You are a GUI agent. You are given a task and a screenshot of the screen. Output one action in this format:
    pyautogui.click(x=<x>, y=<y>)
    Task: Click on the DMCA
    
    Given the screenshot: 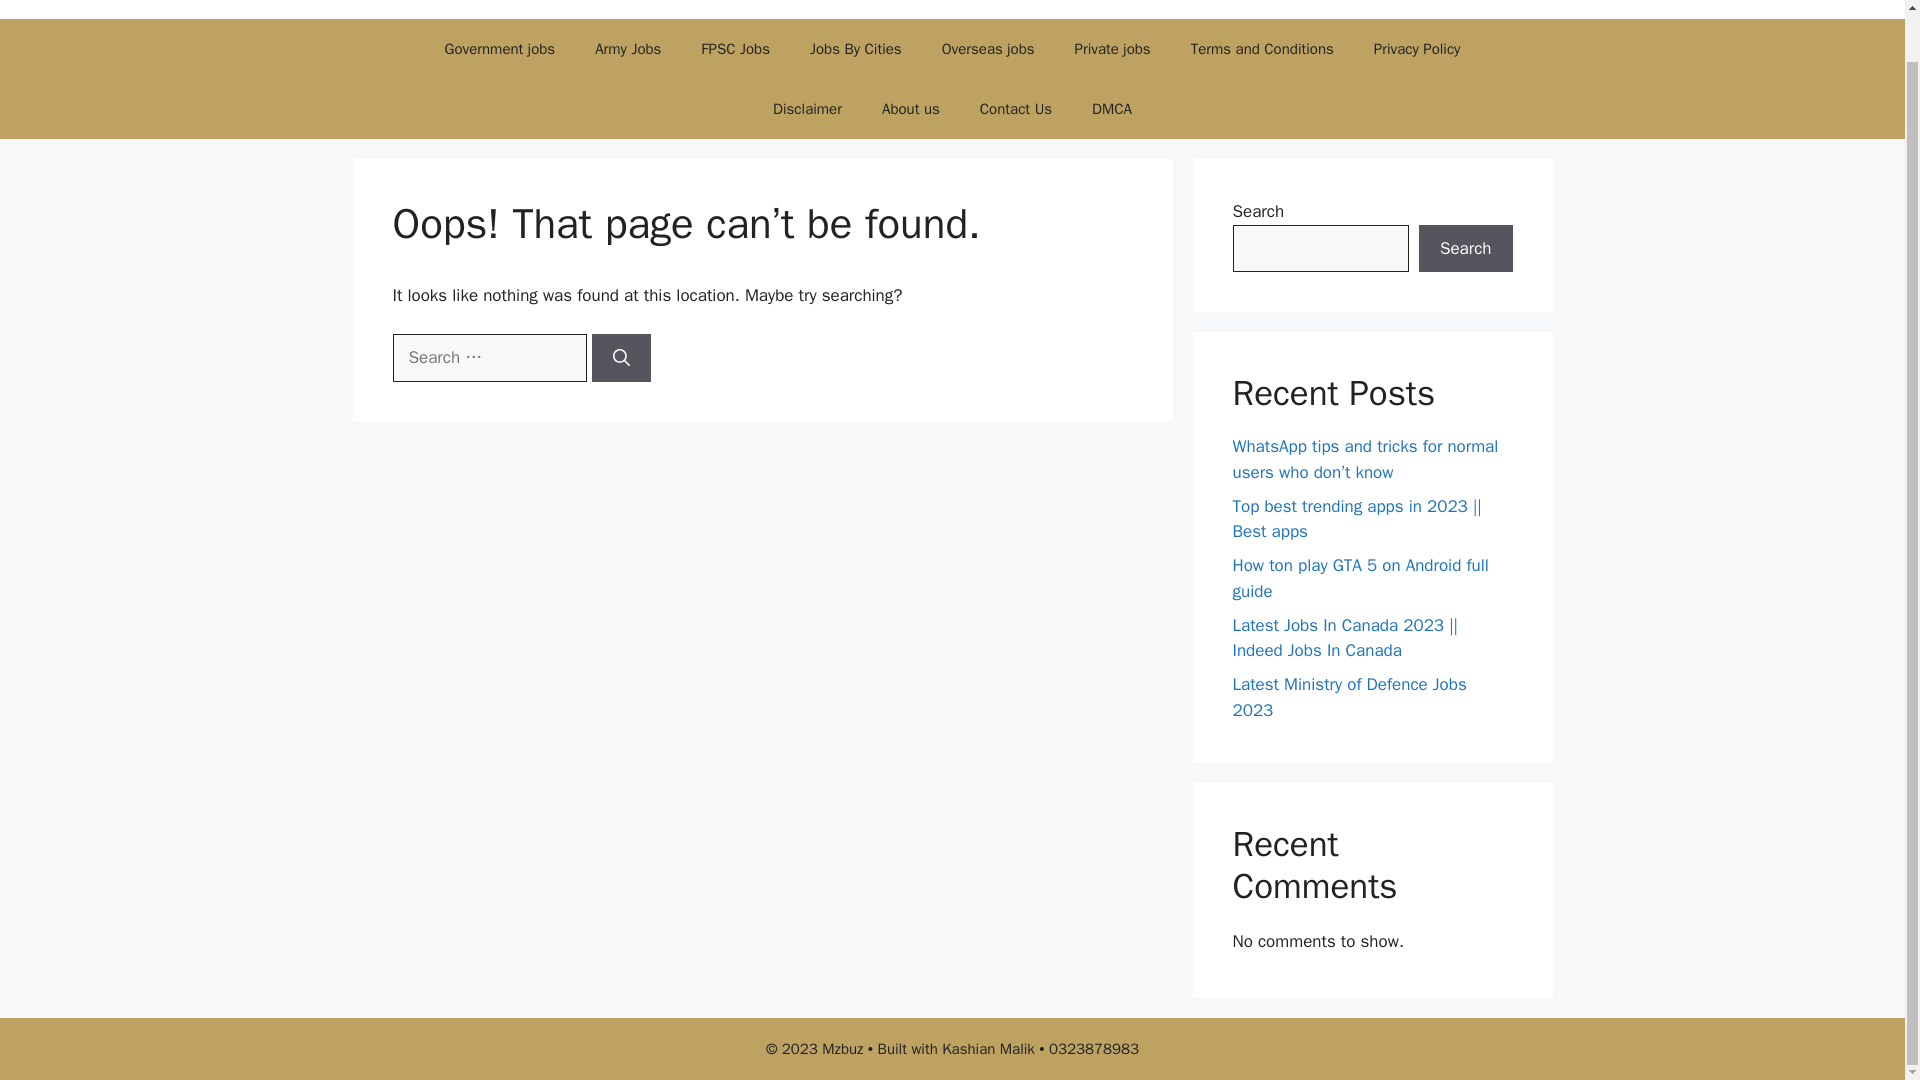 What is the action you would take?
    pyautogui.click(x=1112, y=108)
    